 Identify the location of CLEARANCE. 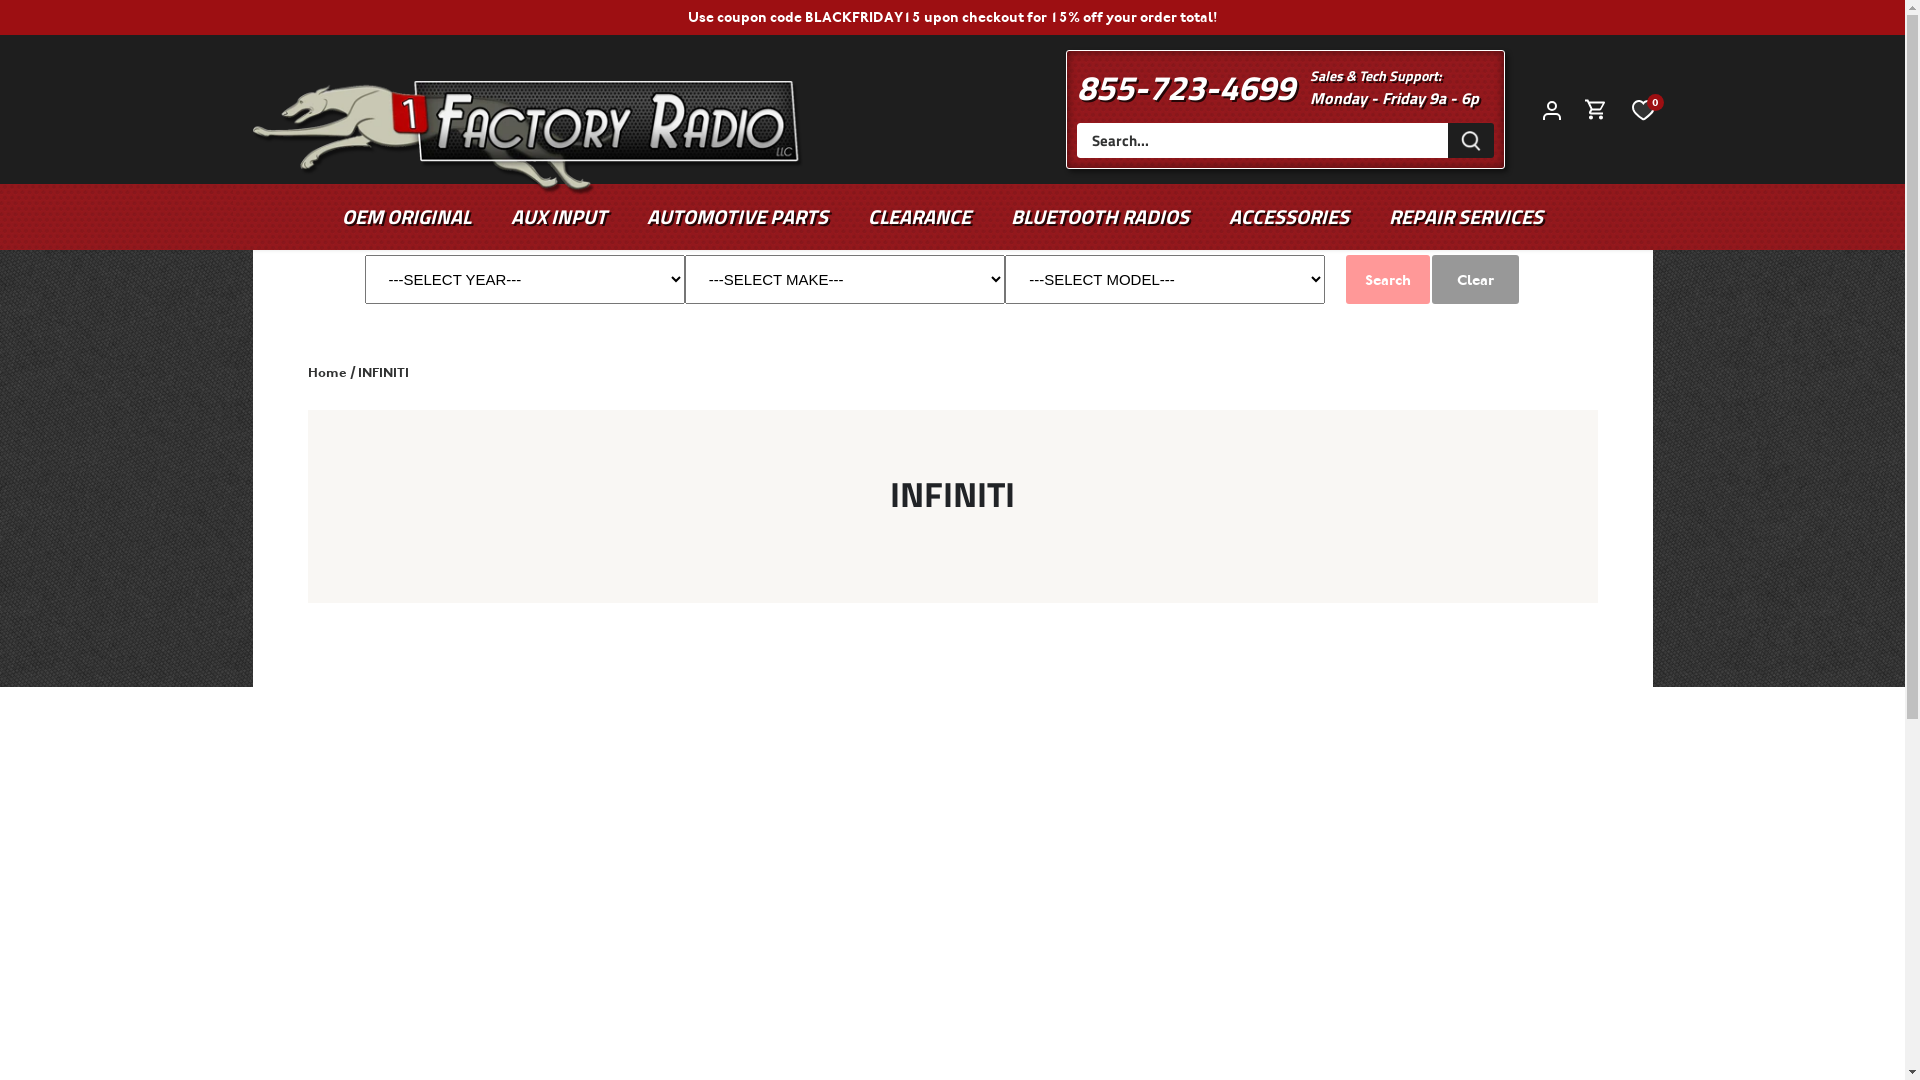
(920, 217).